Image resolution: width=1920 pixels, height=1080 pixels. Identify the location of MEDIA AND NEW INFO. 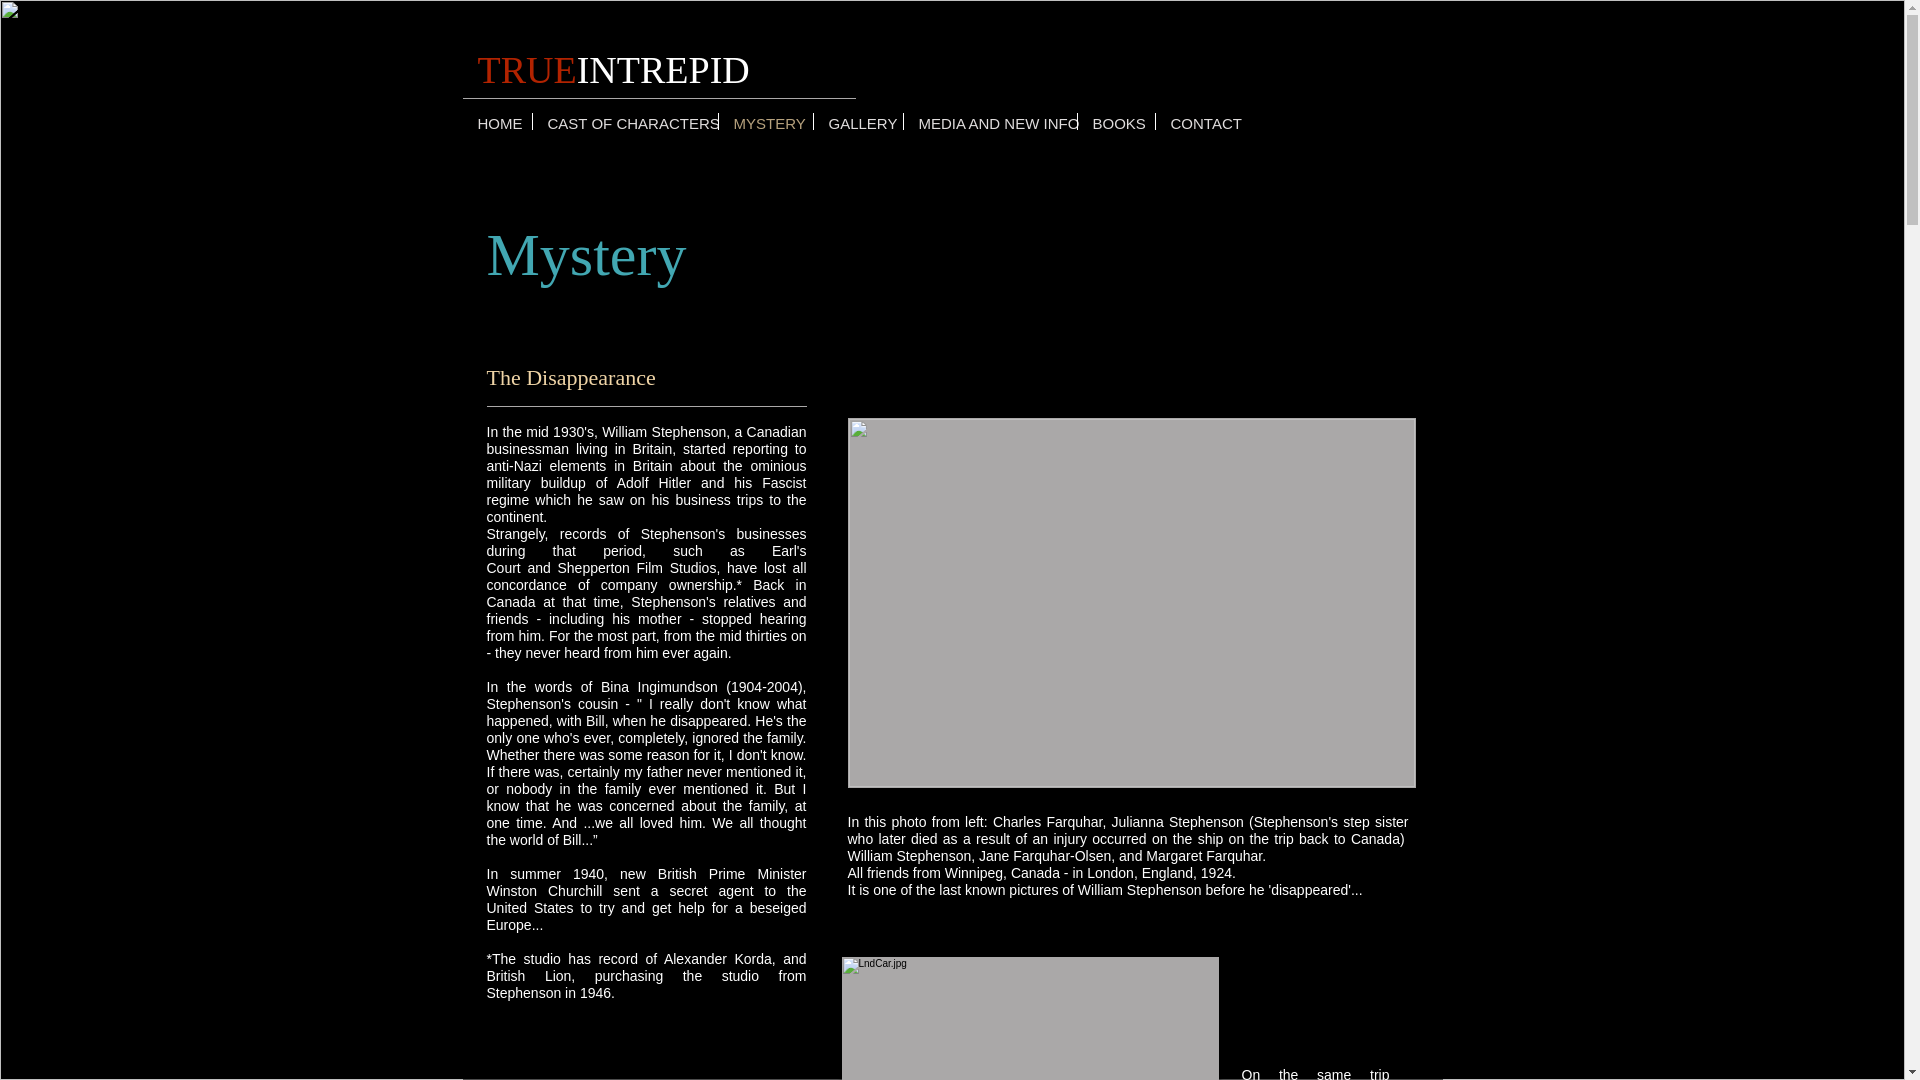
(990, 121).